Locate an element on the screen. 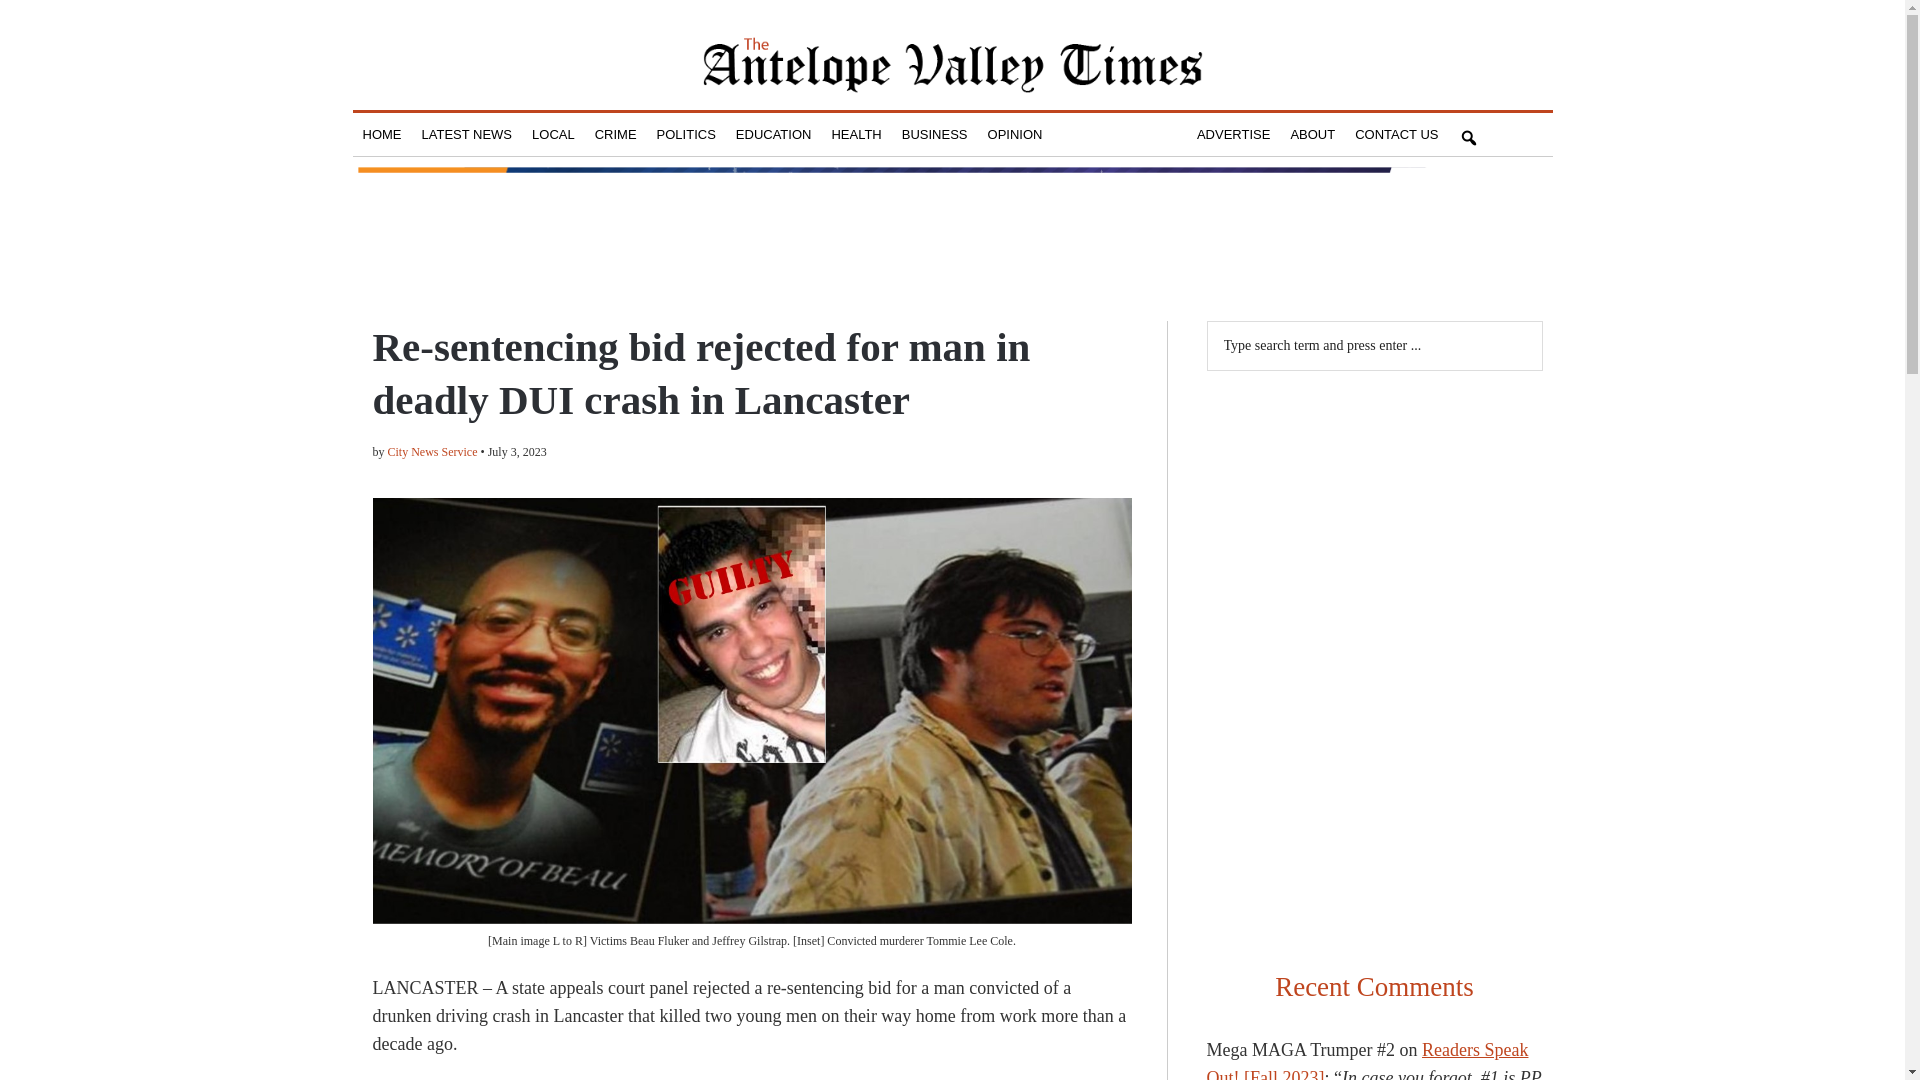 The image size is (1920, 1080). LOCAL is located at coordinates (554, 134).